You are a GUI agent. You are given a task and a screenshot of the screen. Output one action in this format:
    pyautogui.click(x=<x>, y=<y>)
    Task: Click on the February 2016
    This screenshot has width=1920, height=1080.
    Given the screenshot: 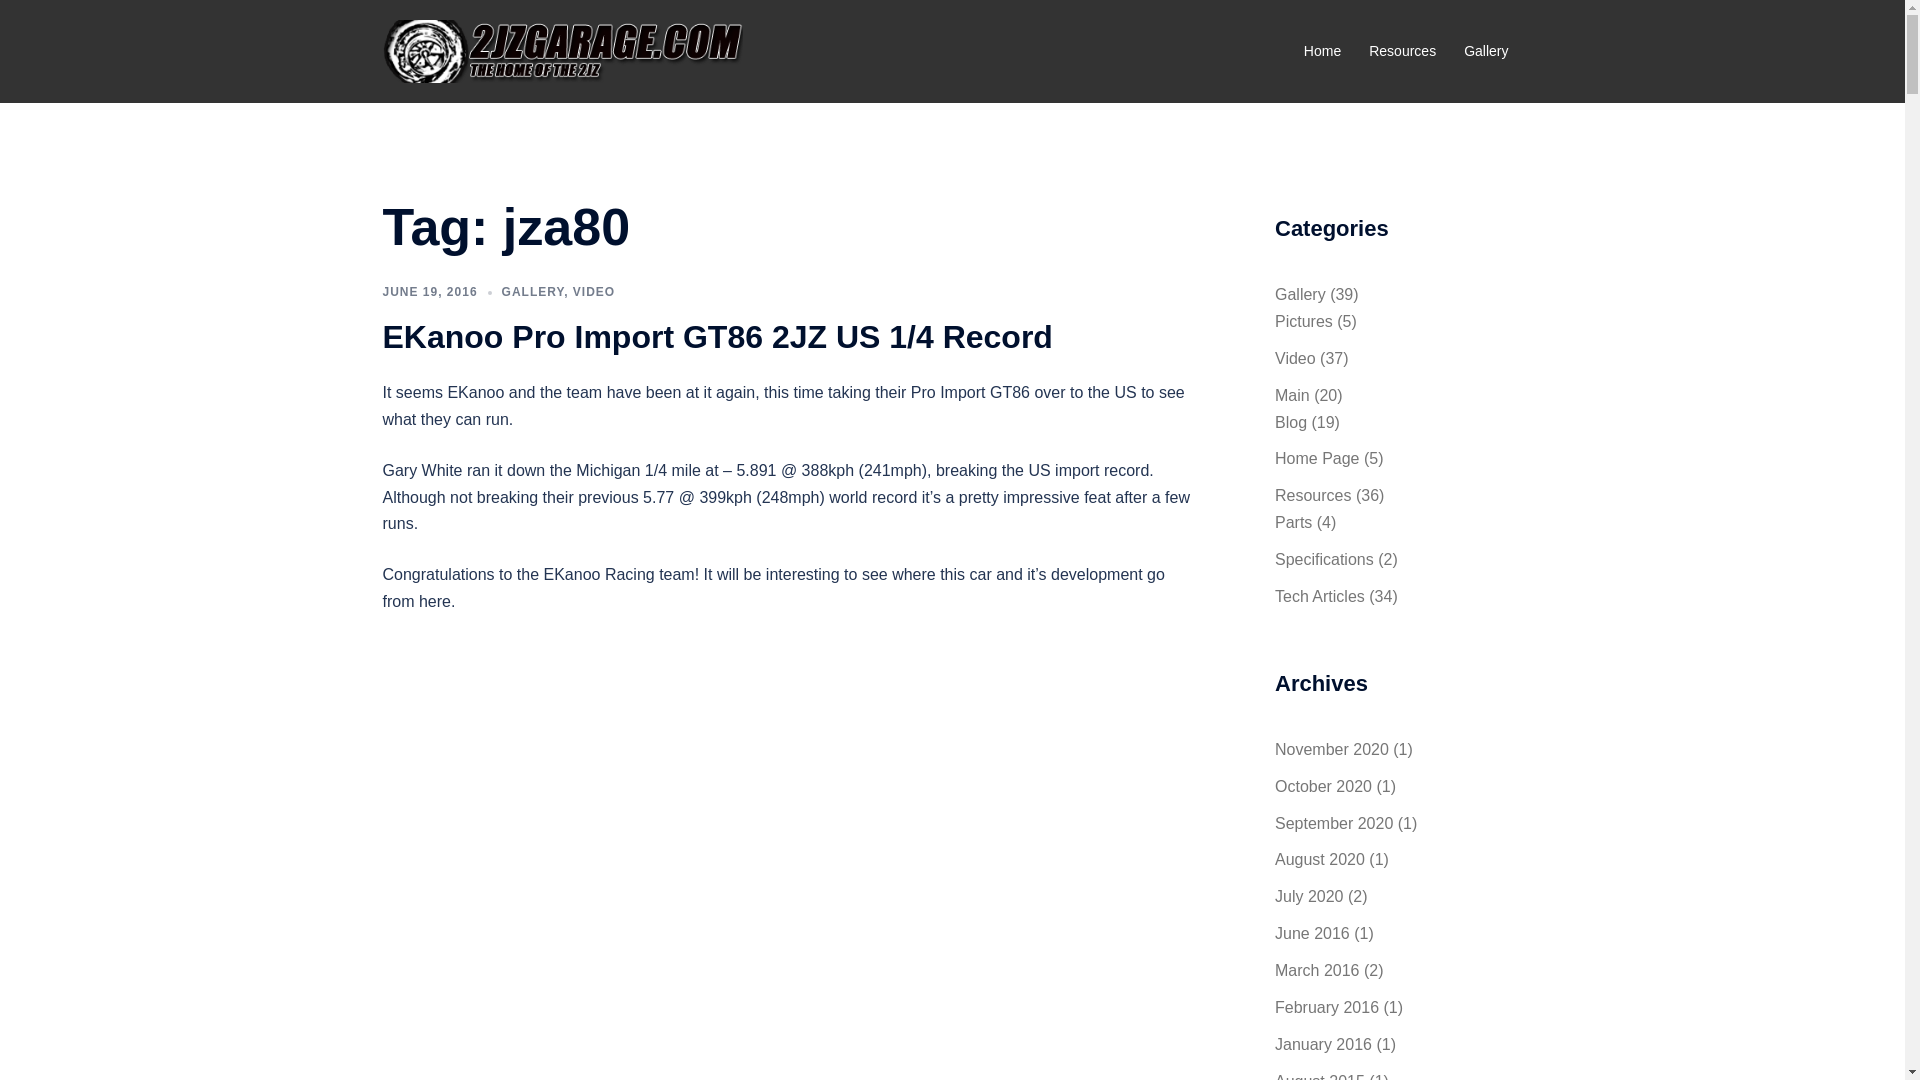 What is the action you would take?
    pyautogui.click(x=1327, y=1008)
    